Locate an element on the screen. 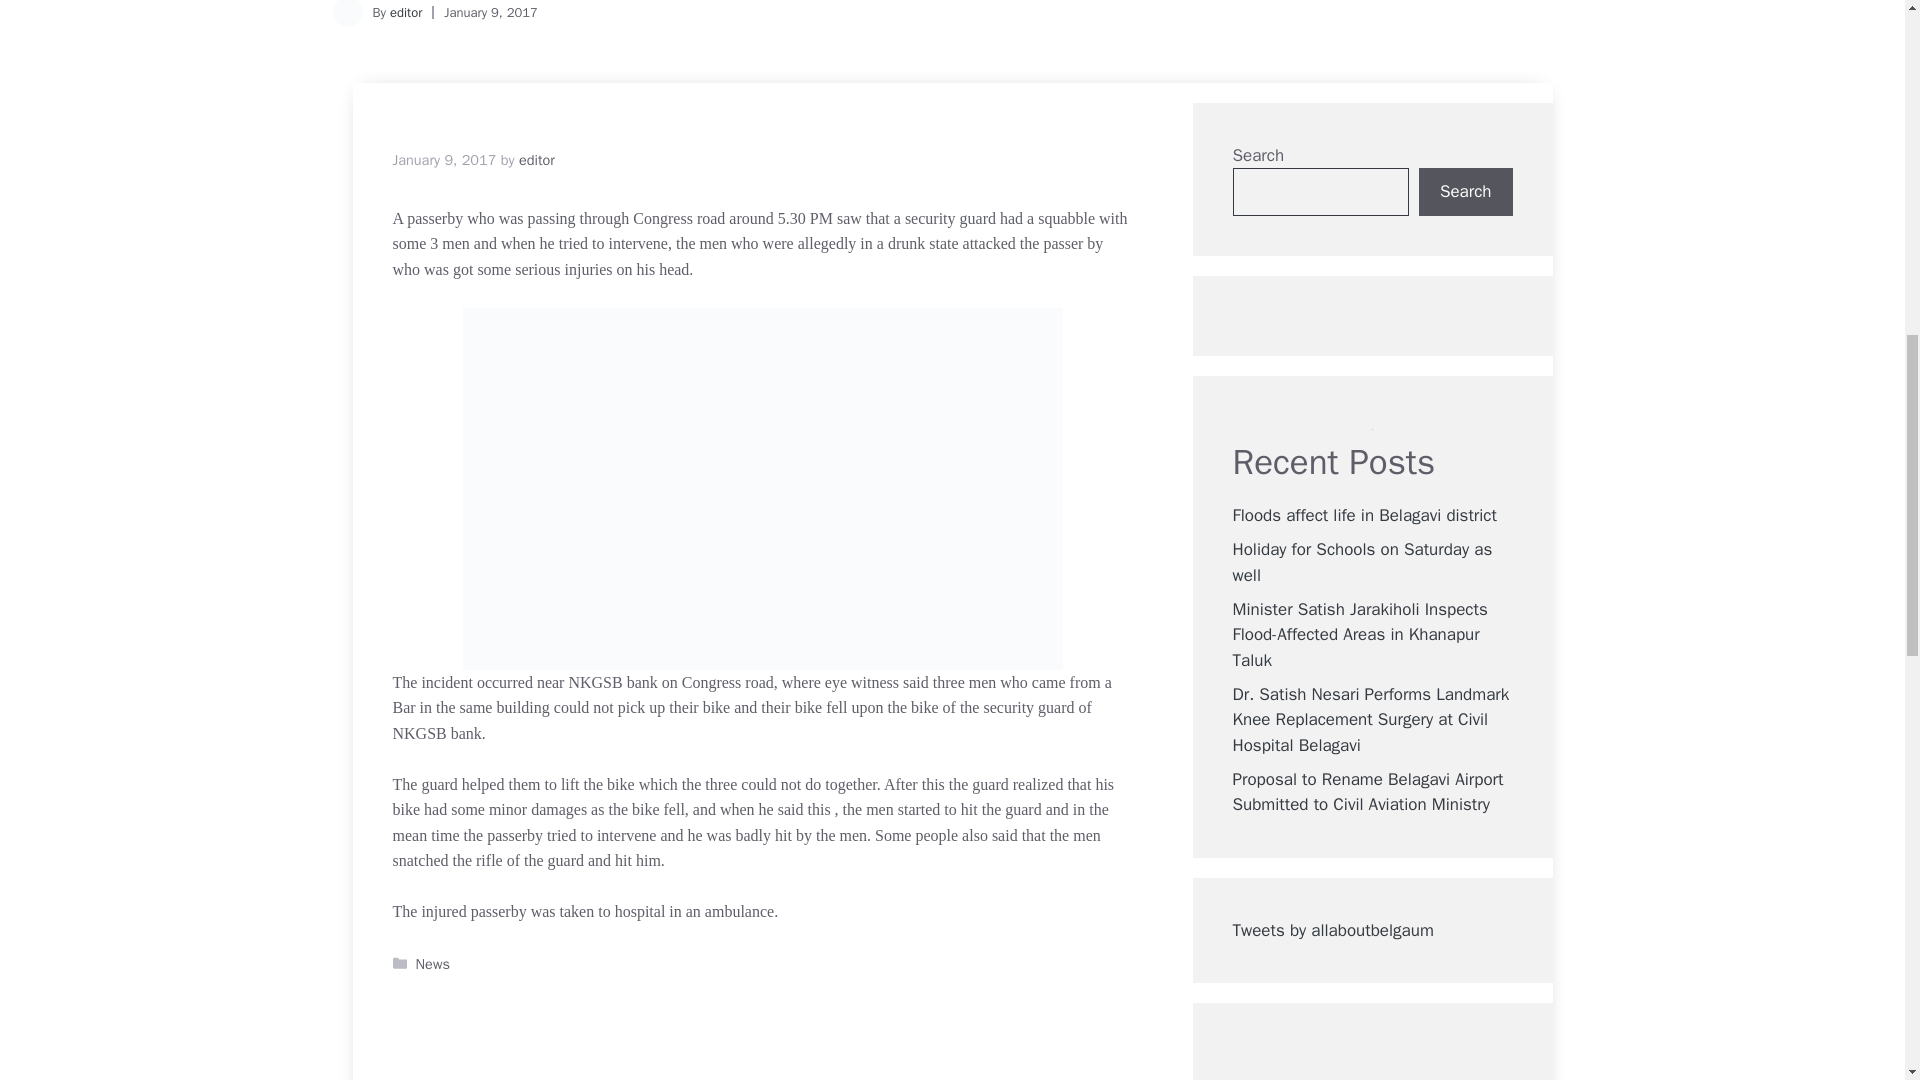 This screenshot has height=1080, width=1920. editor is located at coordinates (406, 12).